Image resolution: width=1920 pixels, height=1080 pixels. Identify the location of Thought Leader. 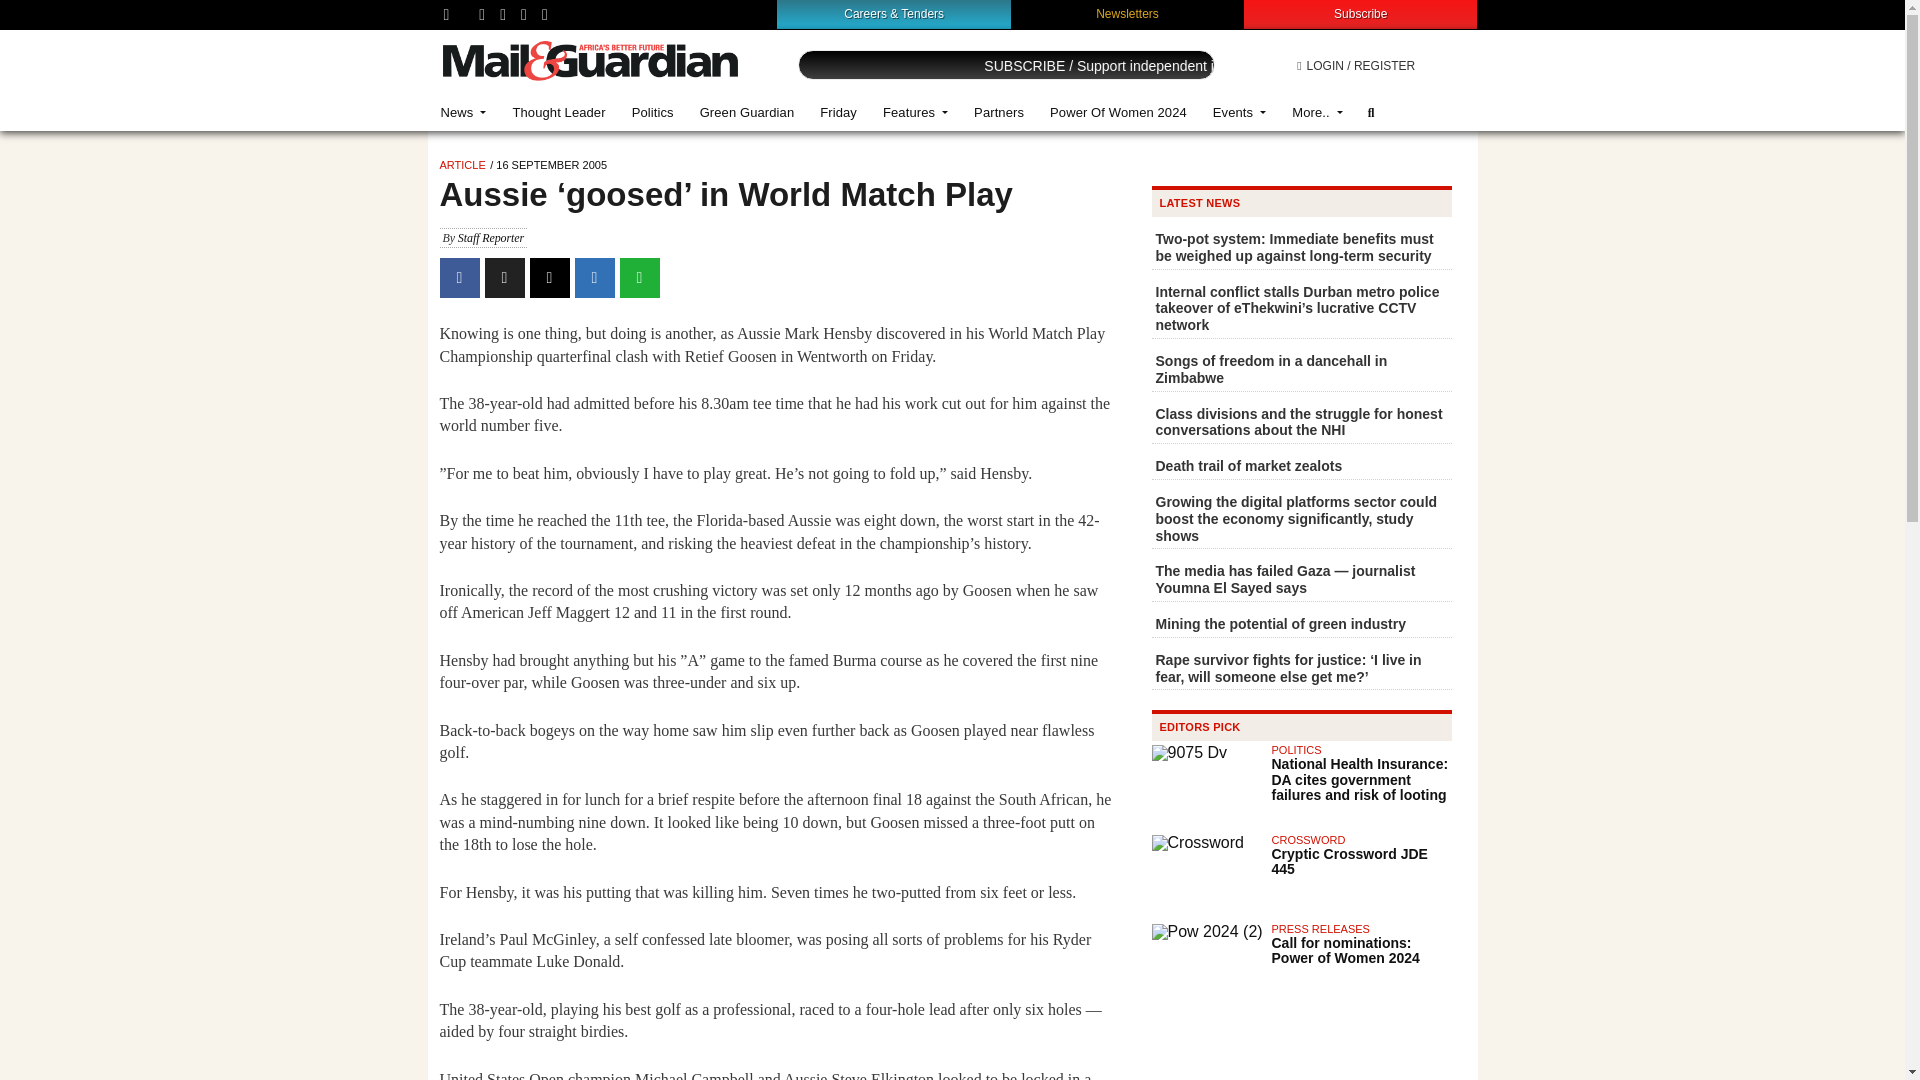
(558, 112).